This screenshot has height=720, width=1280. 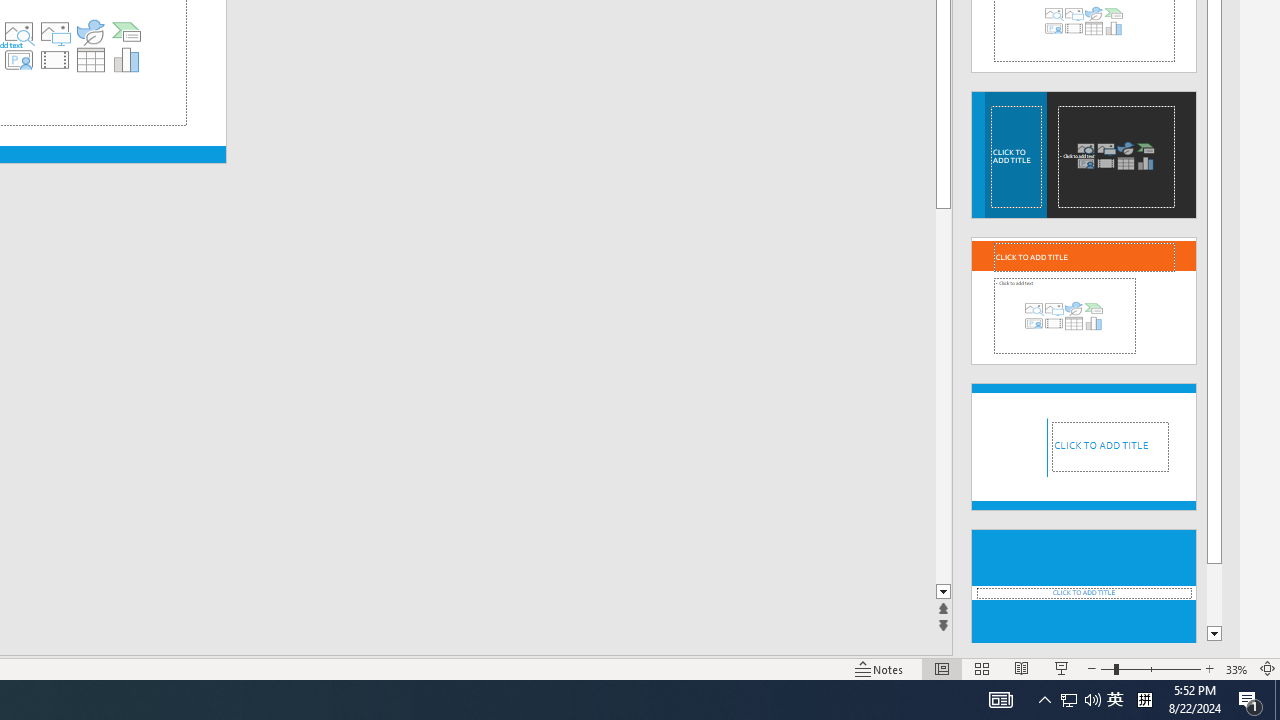 I want to click on Stock Images, so click(x=18, y=32).